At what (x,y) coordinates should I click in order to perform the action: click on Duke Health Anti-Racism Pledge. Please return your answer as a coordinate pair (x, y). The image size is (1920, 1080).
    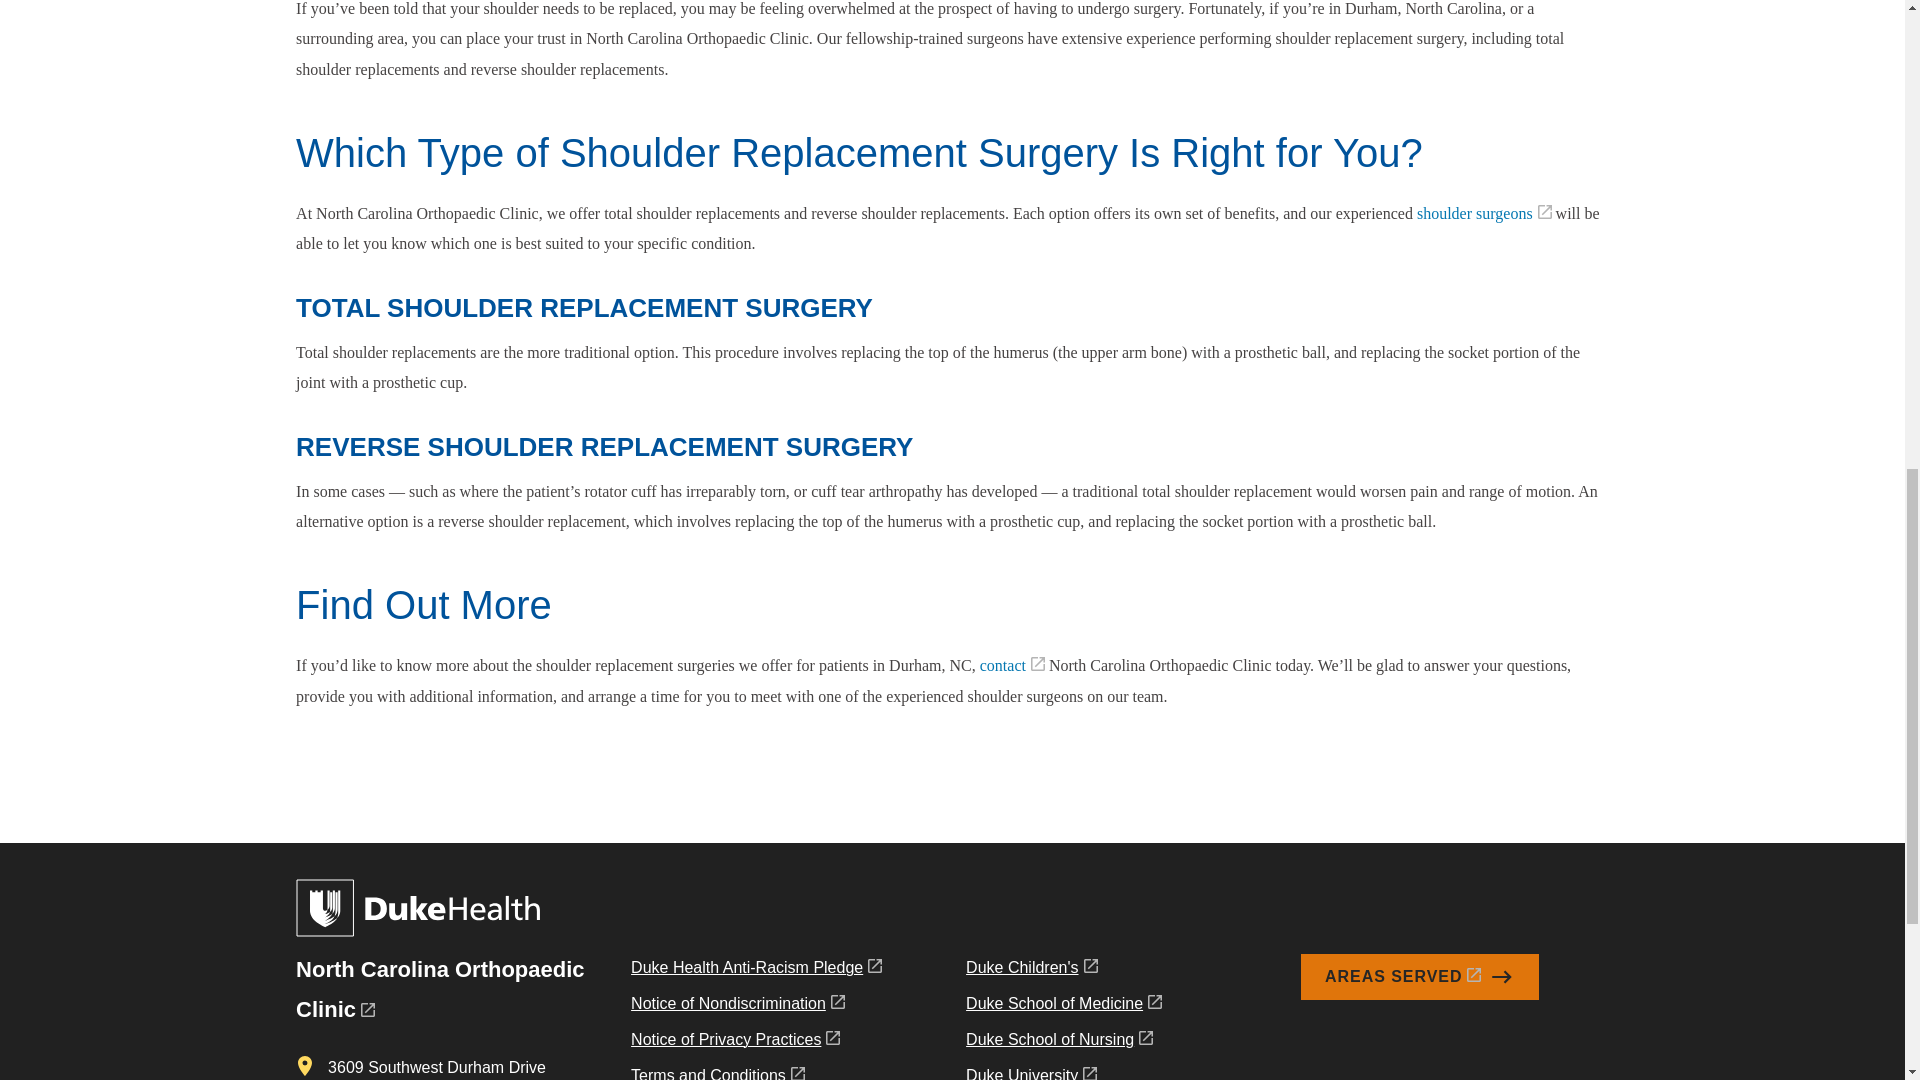
    Looking at the image, I should click on (756, 972).